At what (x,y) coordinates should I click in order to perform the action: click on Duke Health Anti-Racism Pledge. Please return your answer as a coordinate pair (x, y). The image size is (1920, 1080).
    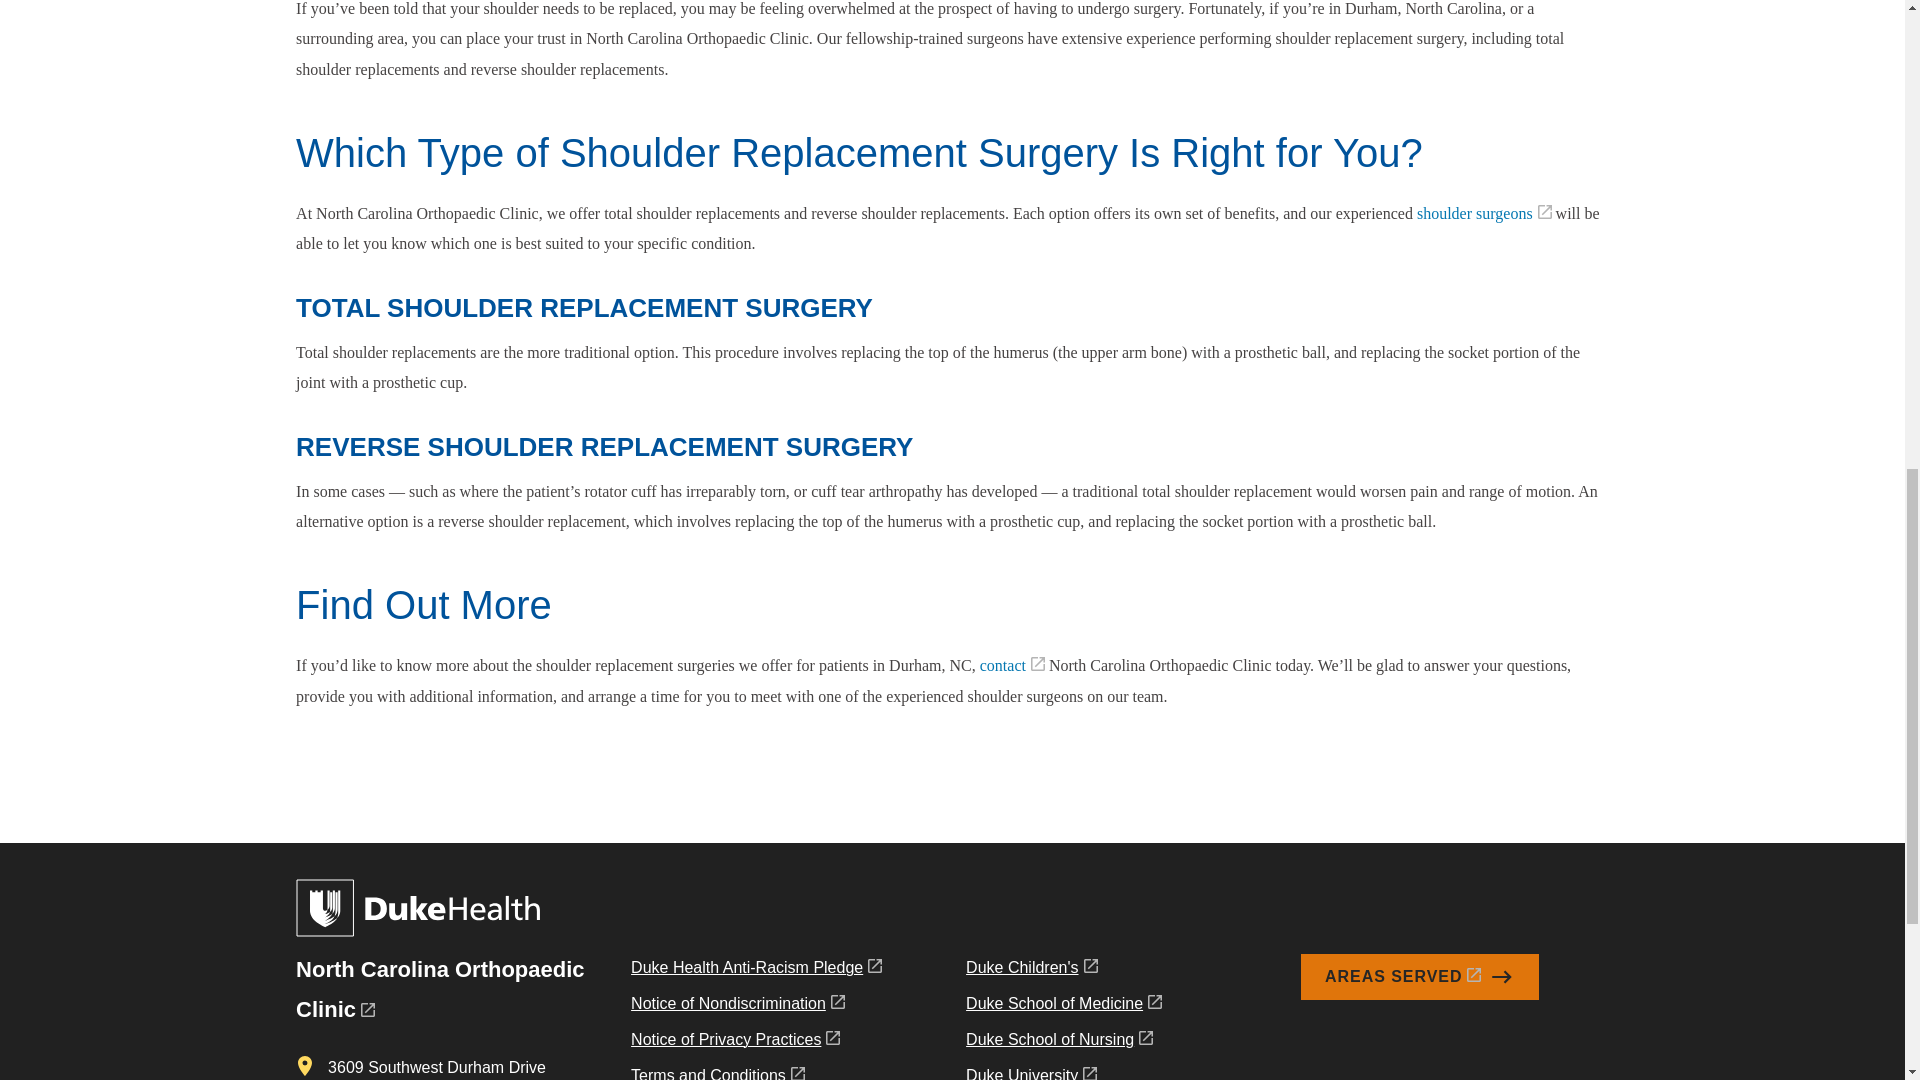
    Looking at the image, I should click on (756, 972).